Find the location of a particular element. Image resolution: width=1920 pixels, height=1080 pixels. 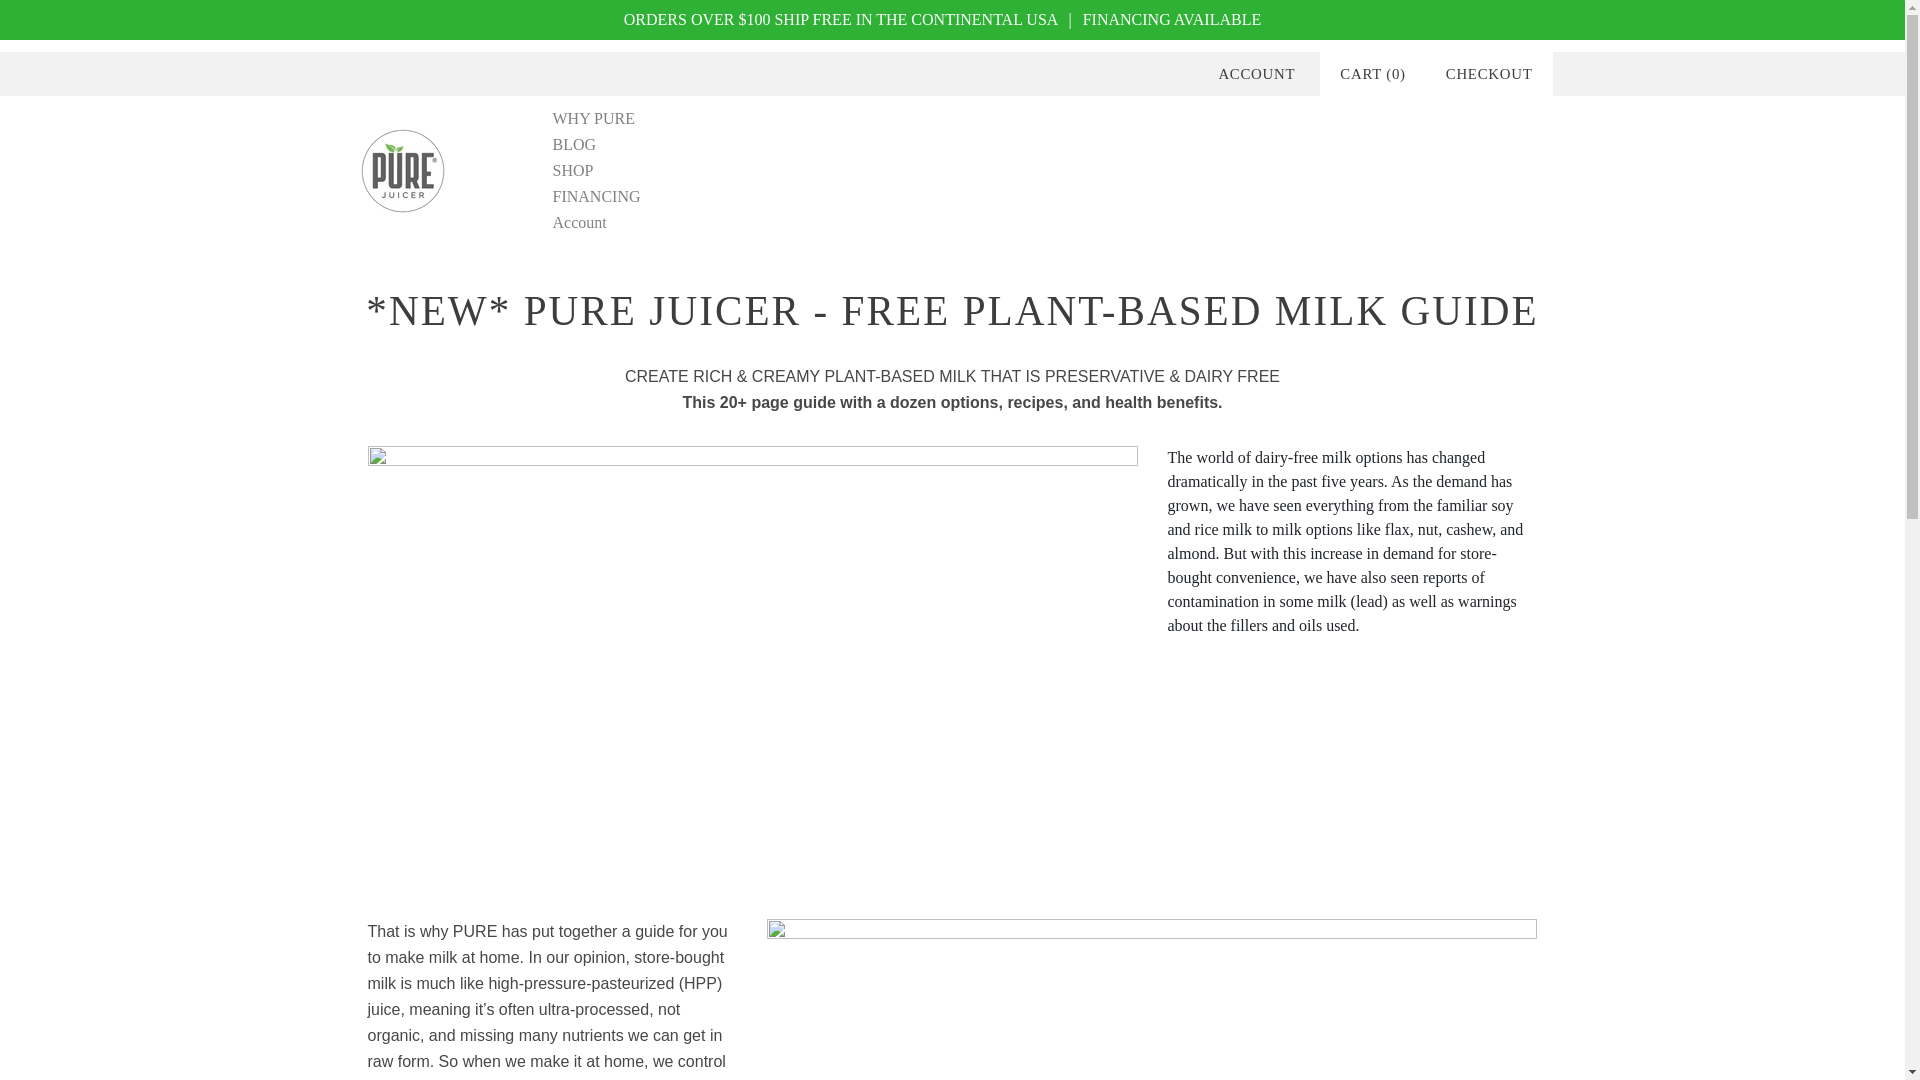

Account is located at coordinates (579, 222).